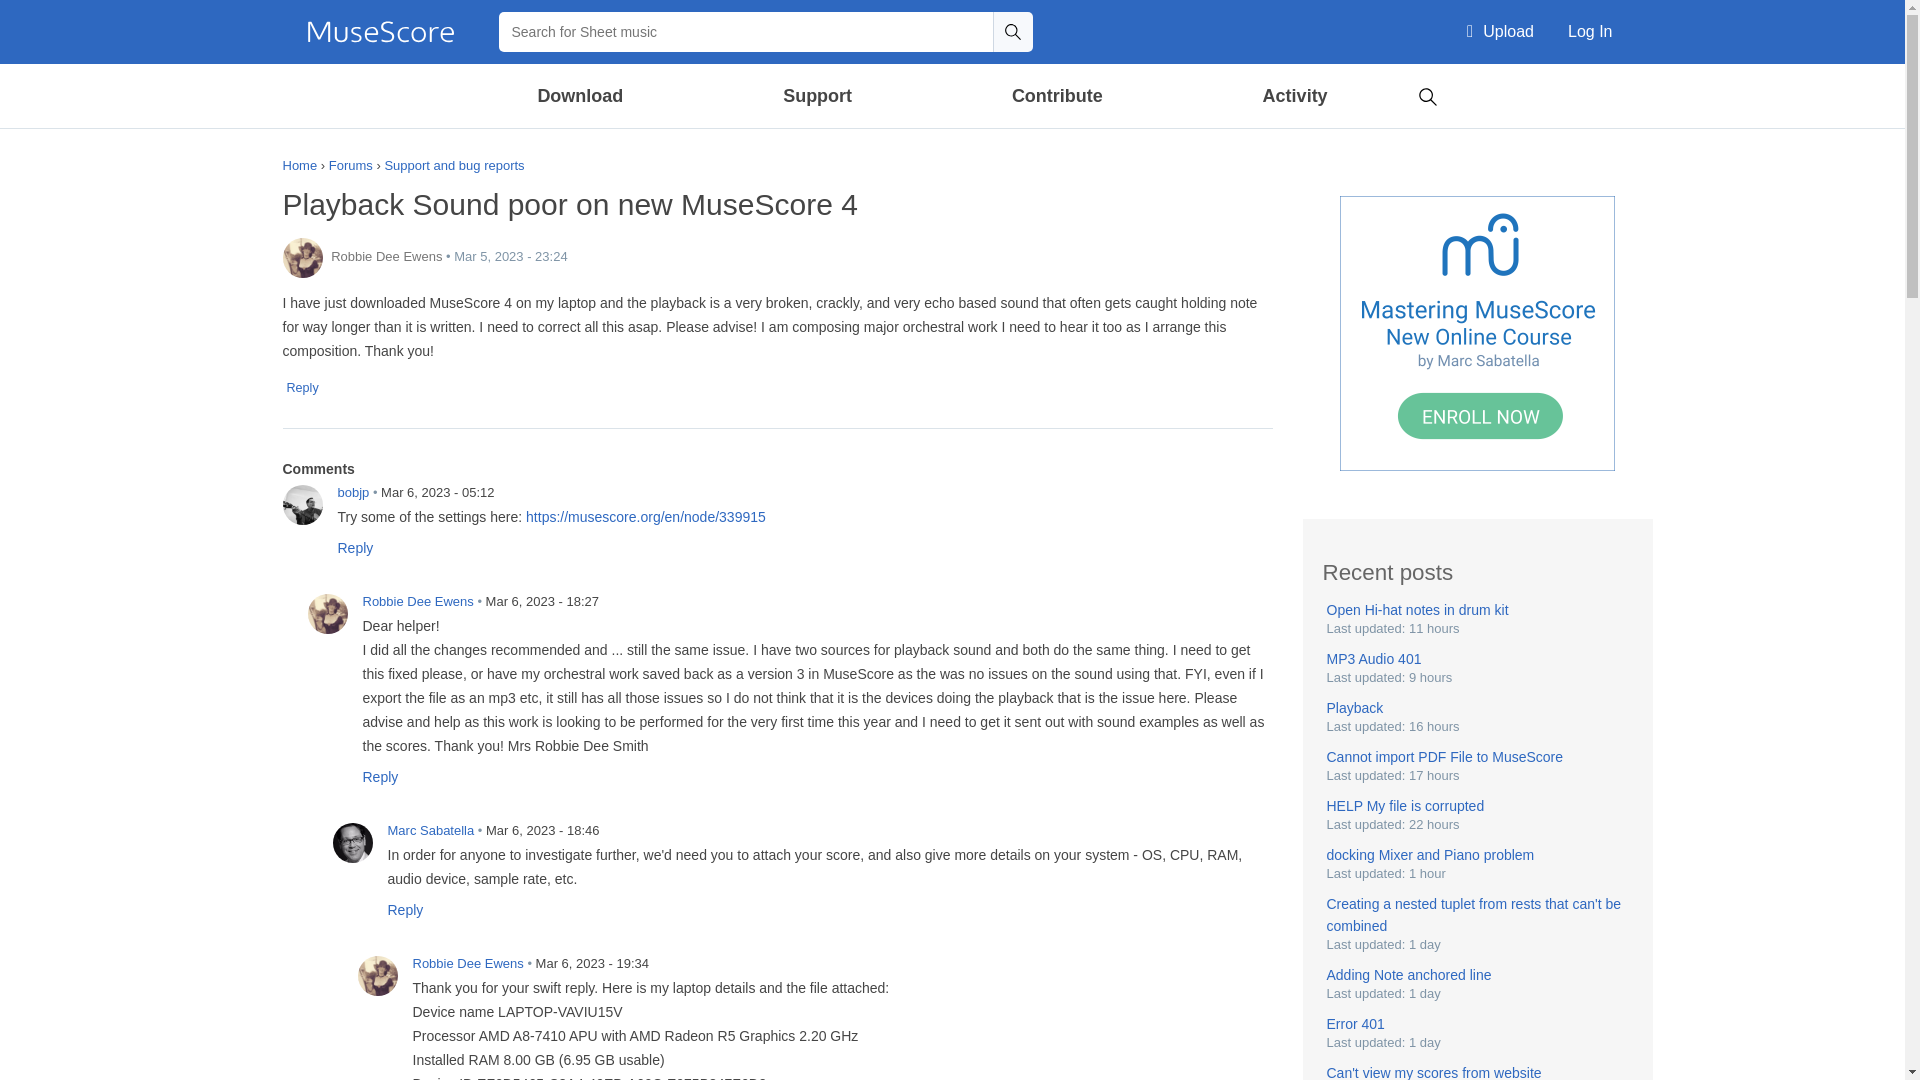 Image resolution: width=1920 pixels, height=1080 pixels. What do you see at coordinates (1590, 32) in the screenshot?
I see `Log In` at bounding box center [1590, 32].